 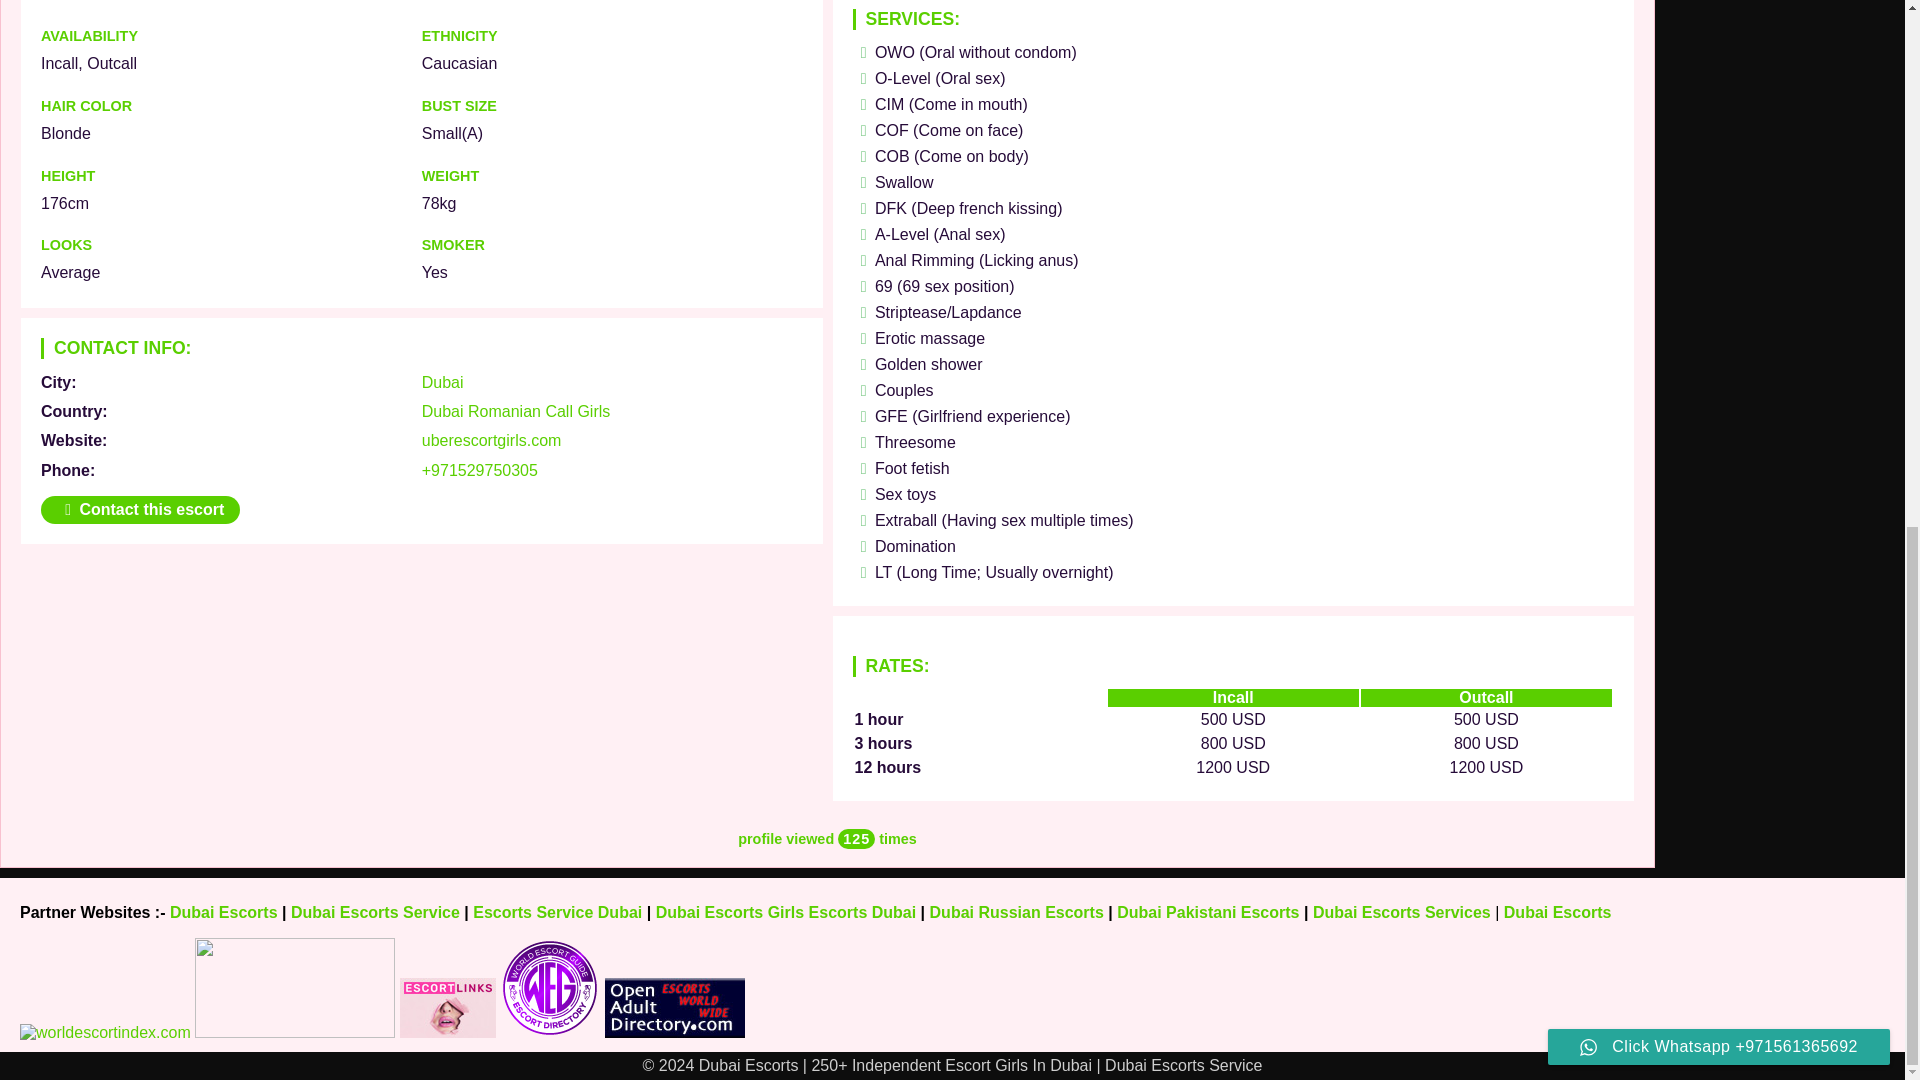 What do you see at coordinates (1402, 912) in the screenshot?
I see `Dubai Escorts Services` at bounding box center [1402, 912].